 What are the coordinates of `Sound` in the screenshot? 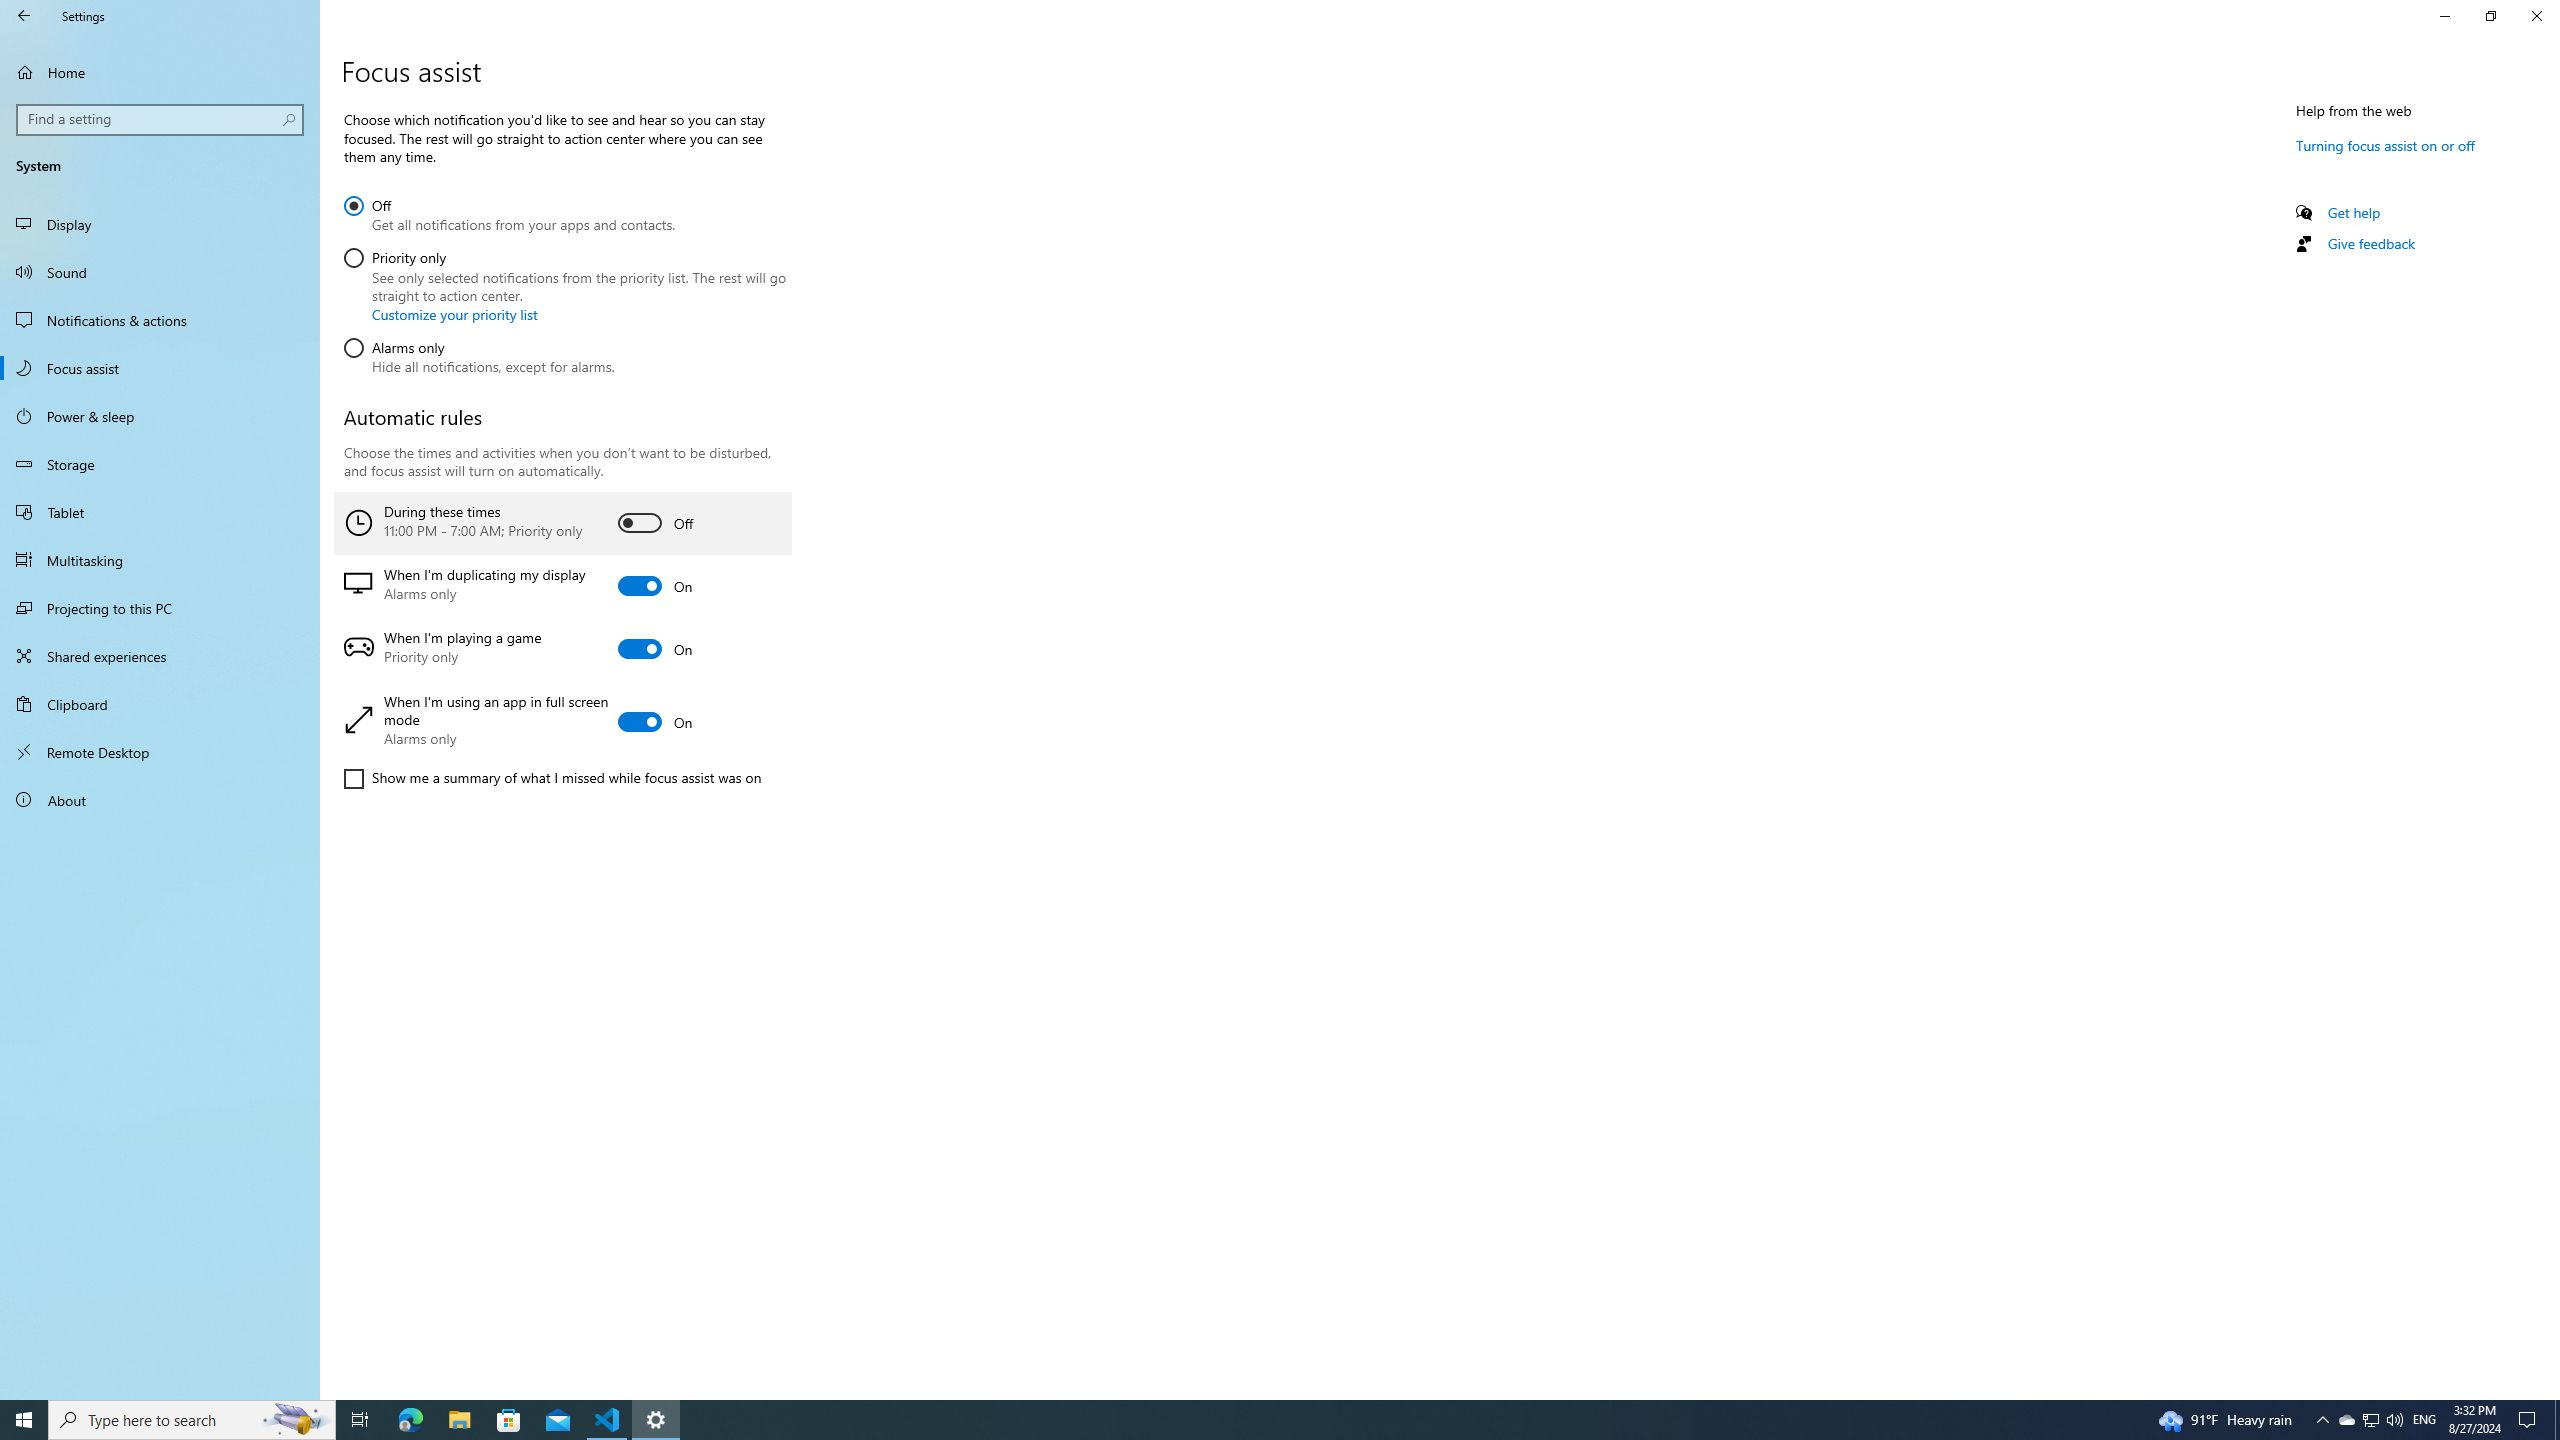 It's located at (160, 272).